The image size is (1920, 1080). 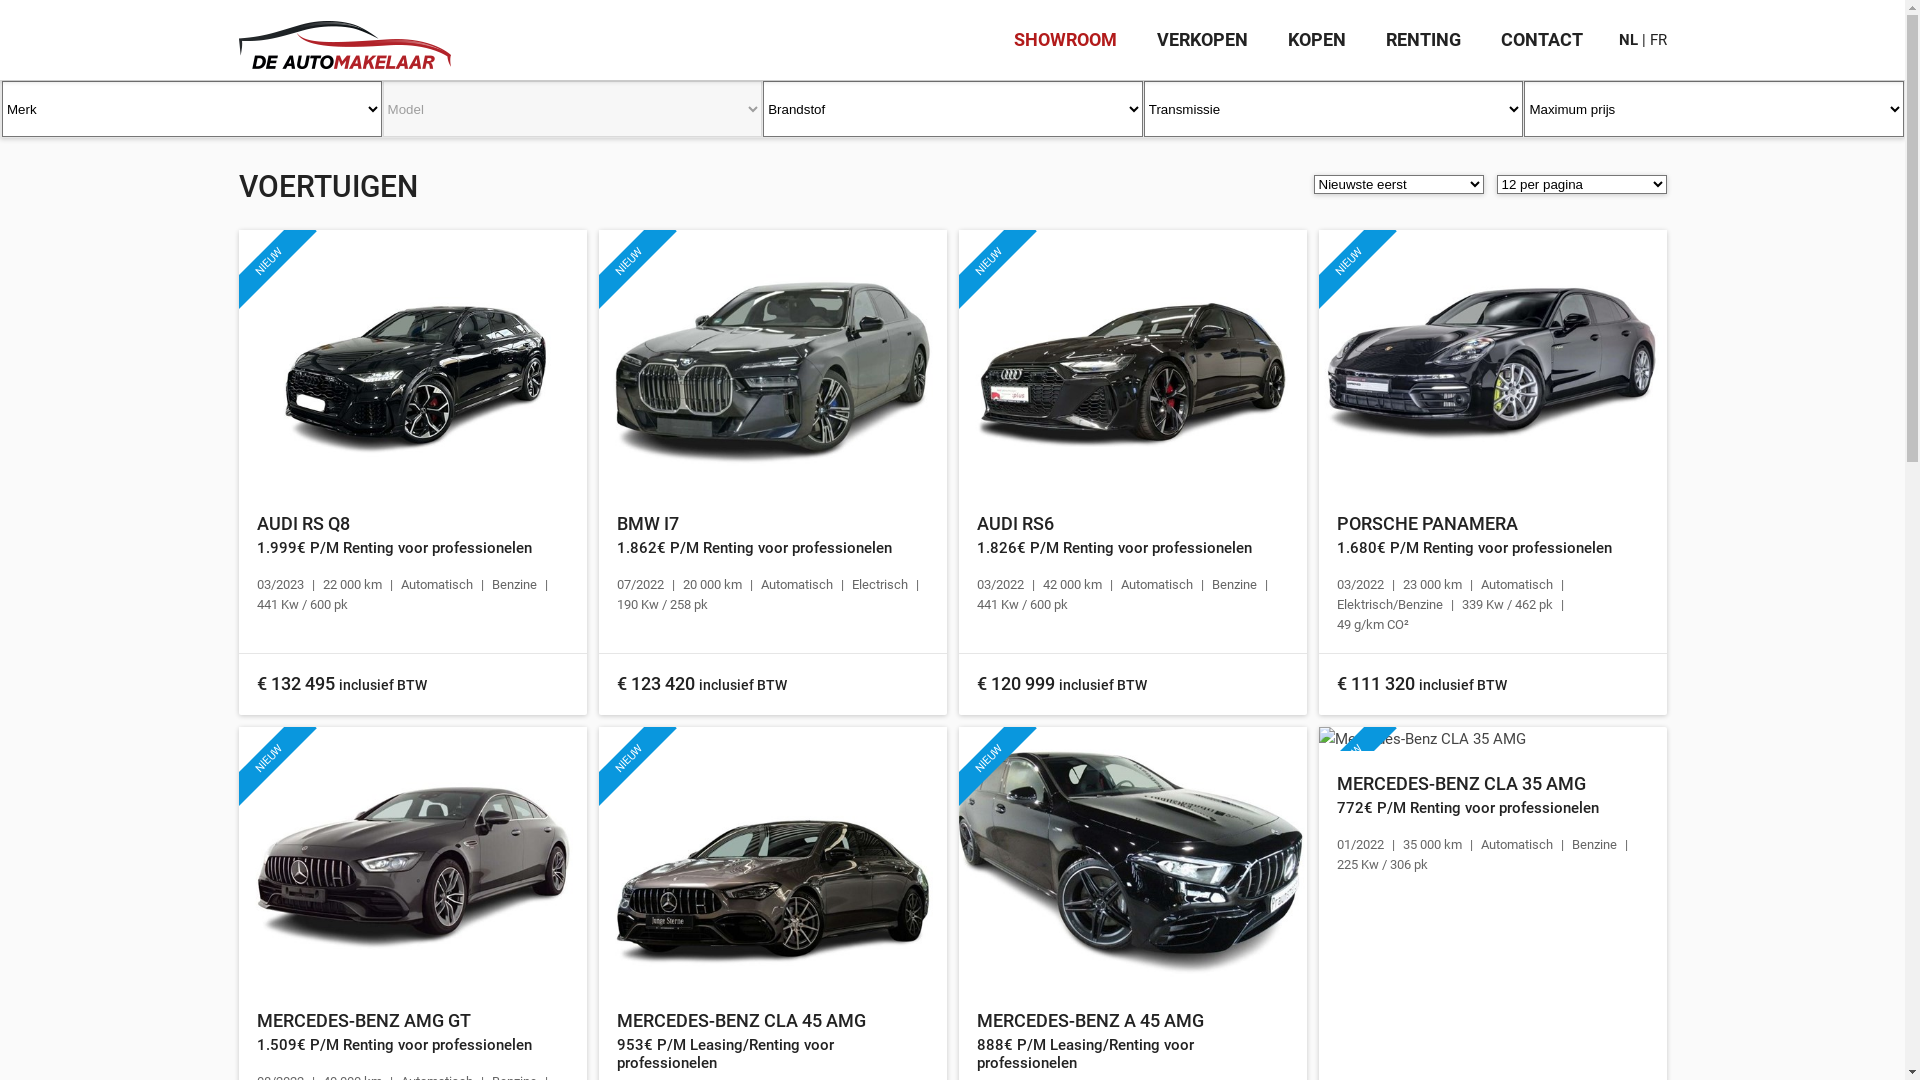 What do you see at coordinates (1202, 40) in the screenshot?
I see `VERKOPEN` at bounding box center [1202, 40].